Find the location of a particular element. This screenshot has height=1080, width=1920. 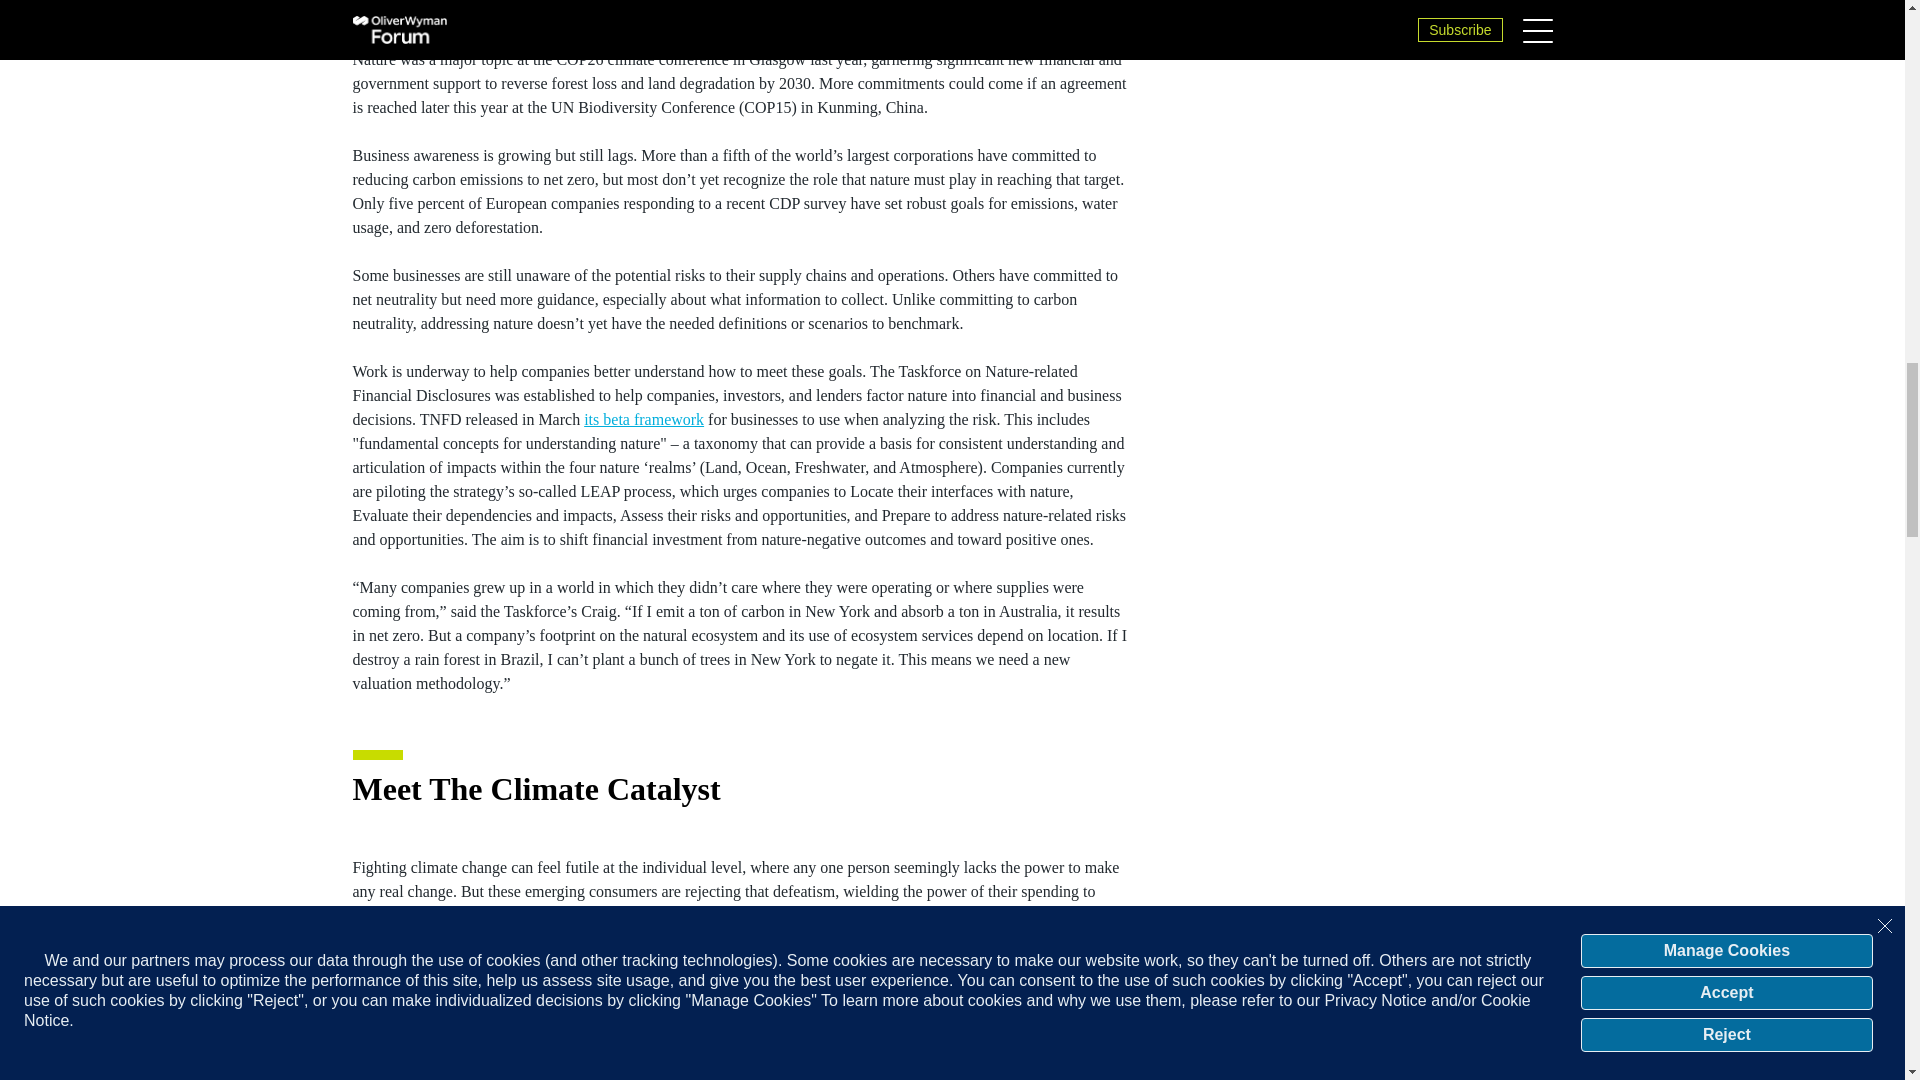

its beta framework  is located at coordinates (644, 419).